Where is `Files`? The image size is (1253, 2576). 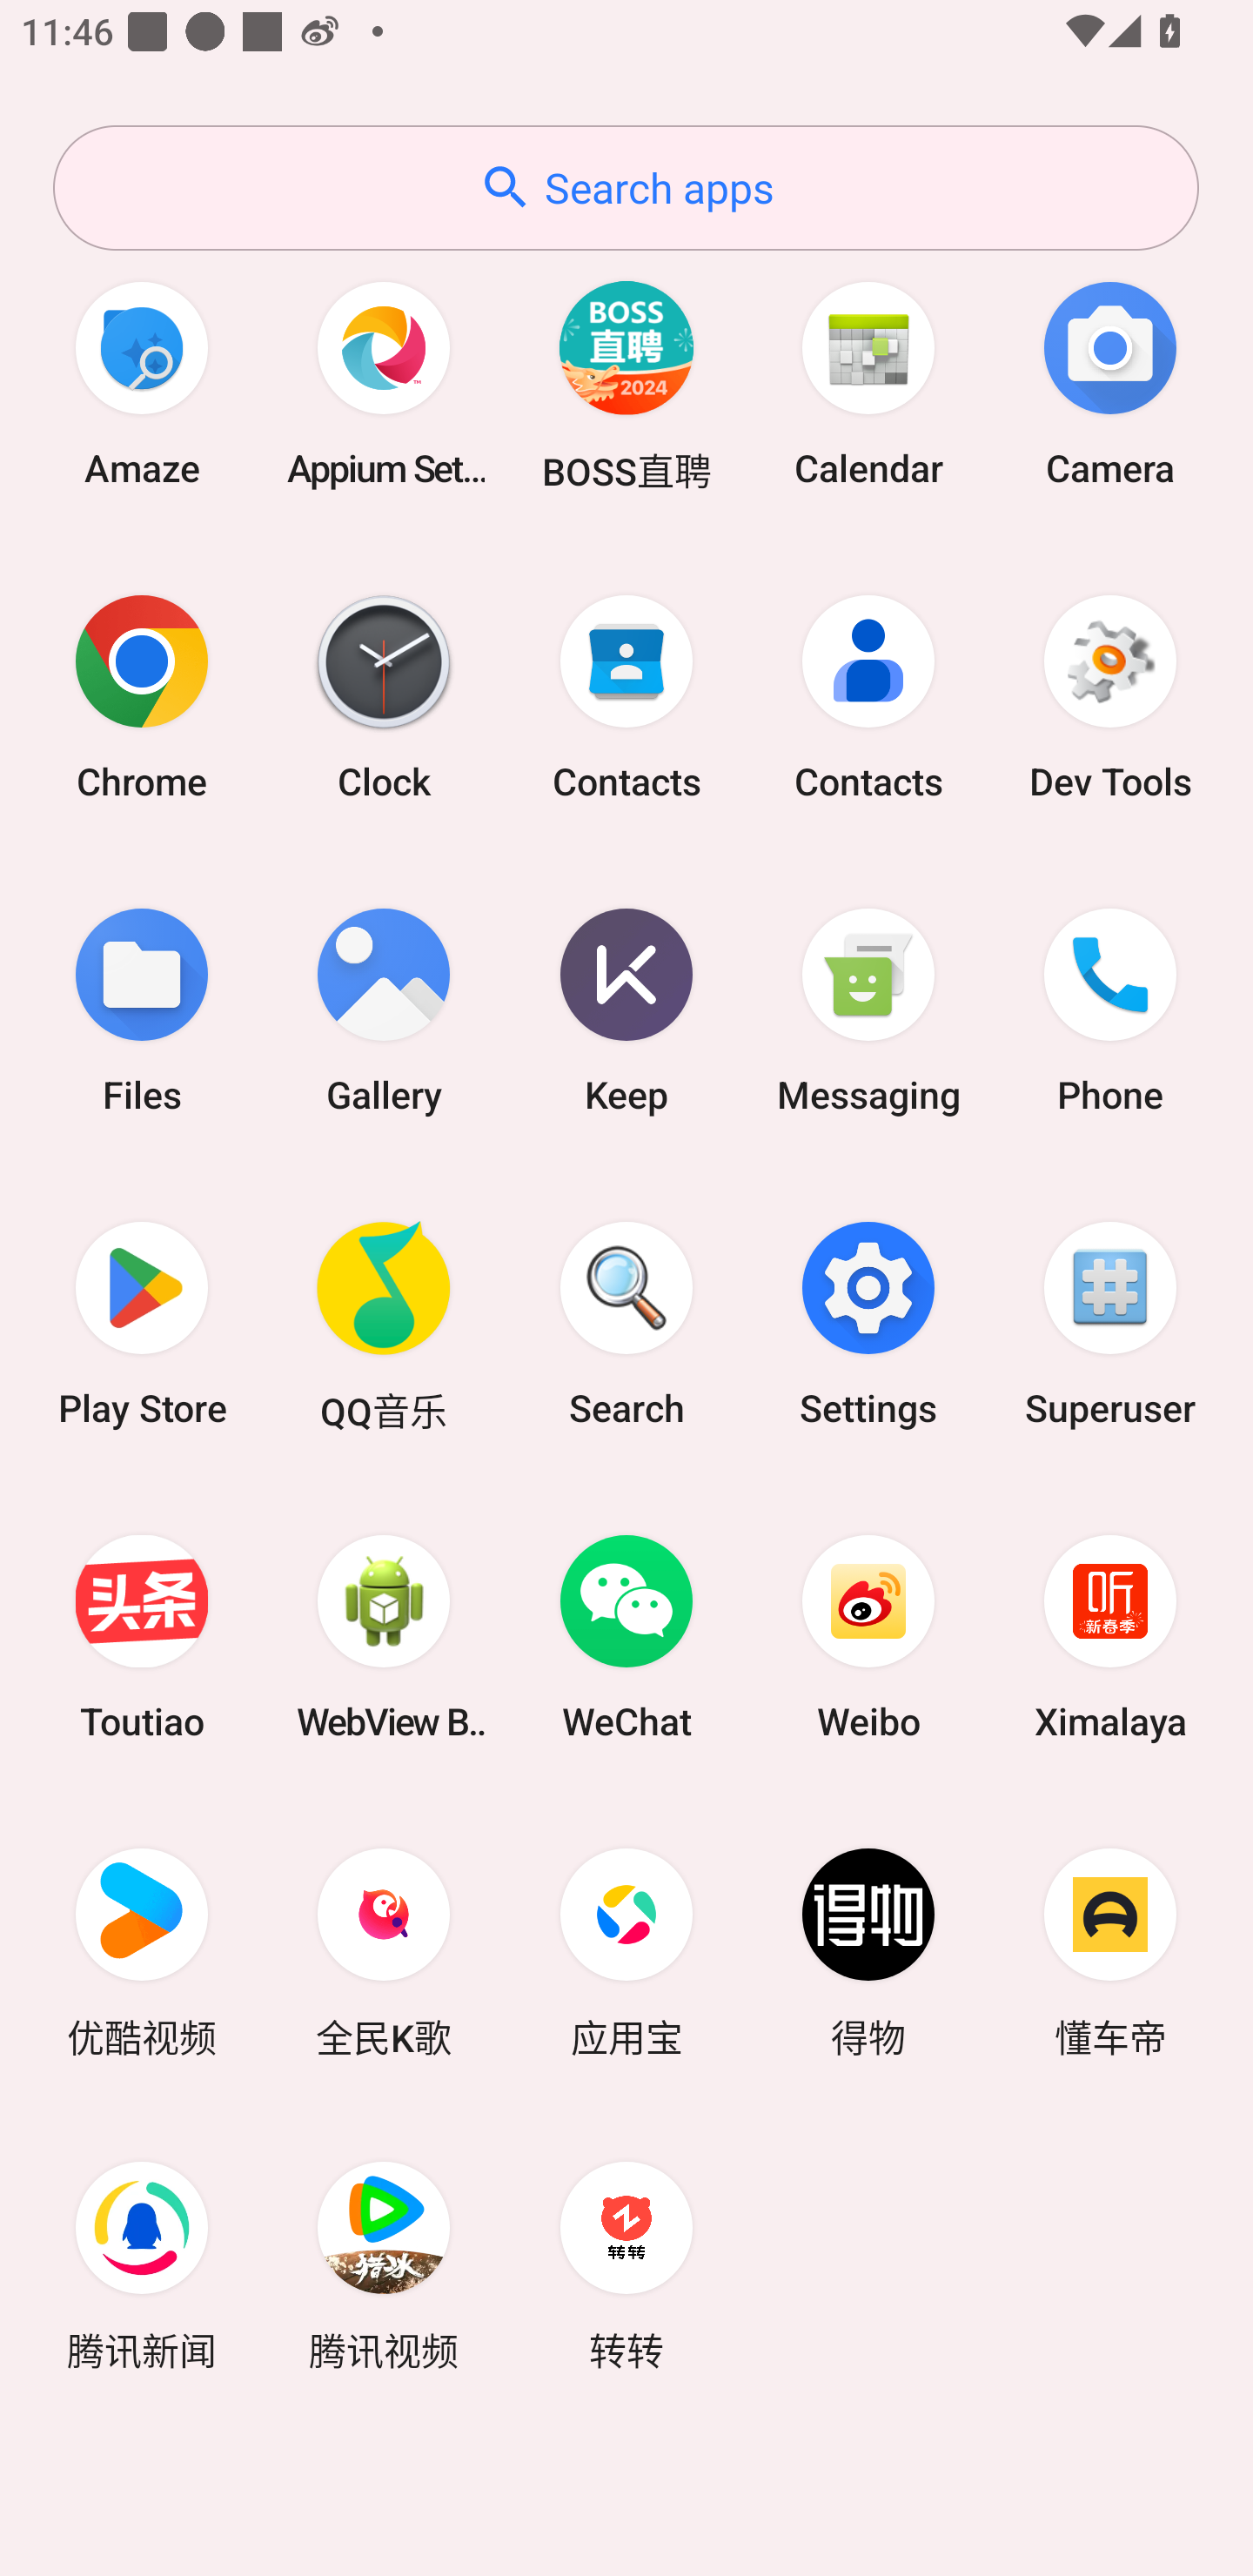 Files is located at coordinates (142, 1010).